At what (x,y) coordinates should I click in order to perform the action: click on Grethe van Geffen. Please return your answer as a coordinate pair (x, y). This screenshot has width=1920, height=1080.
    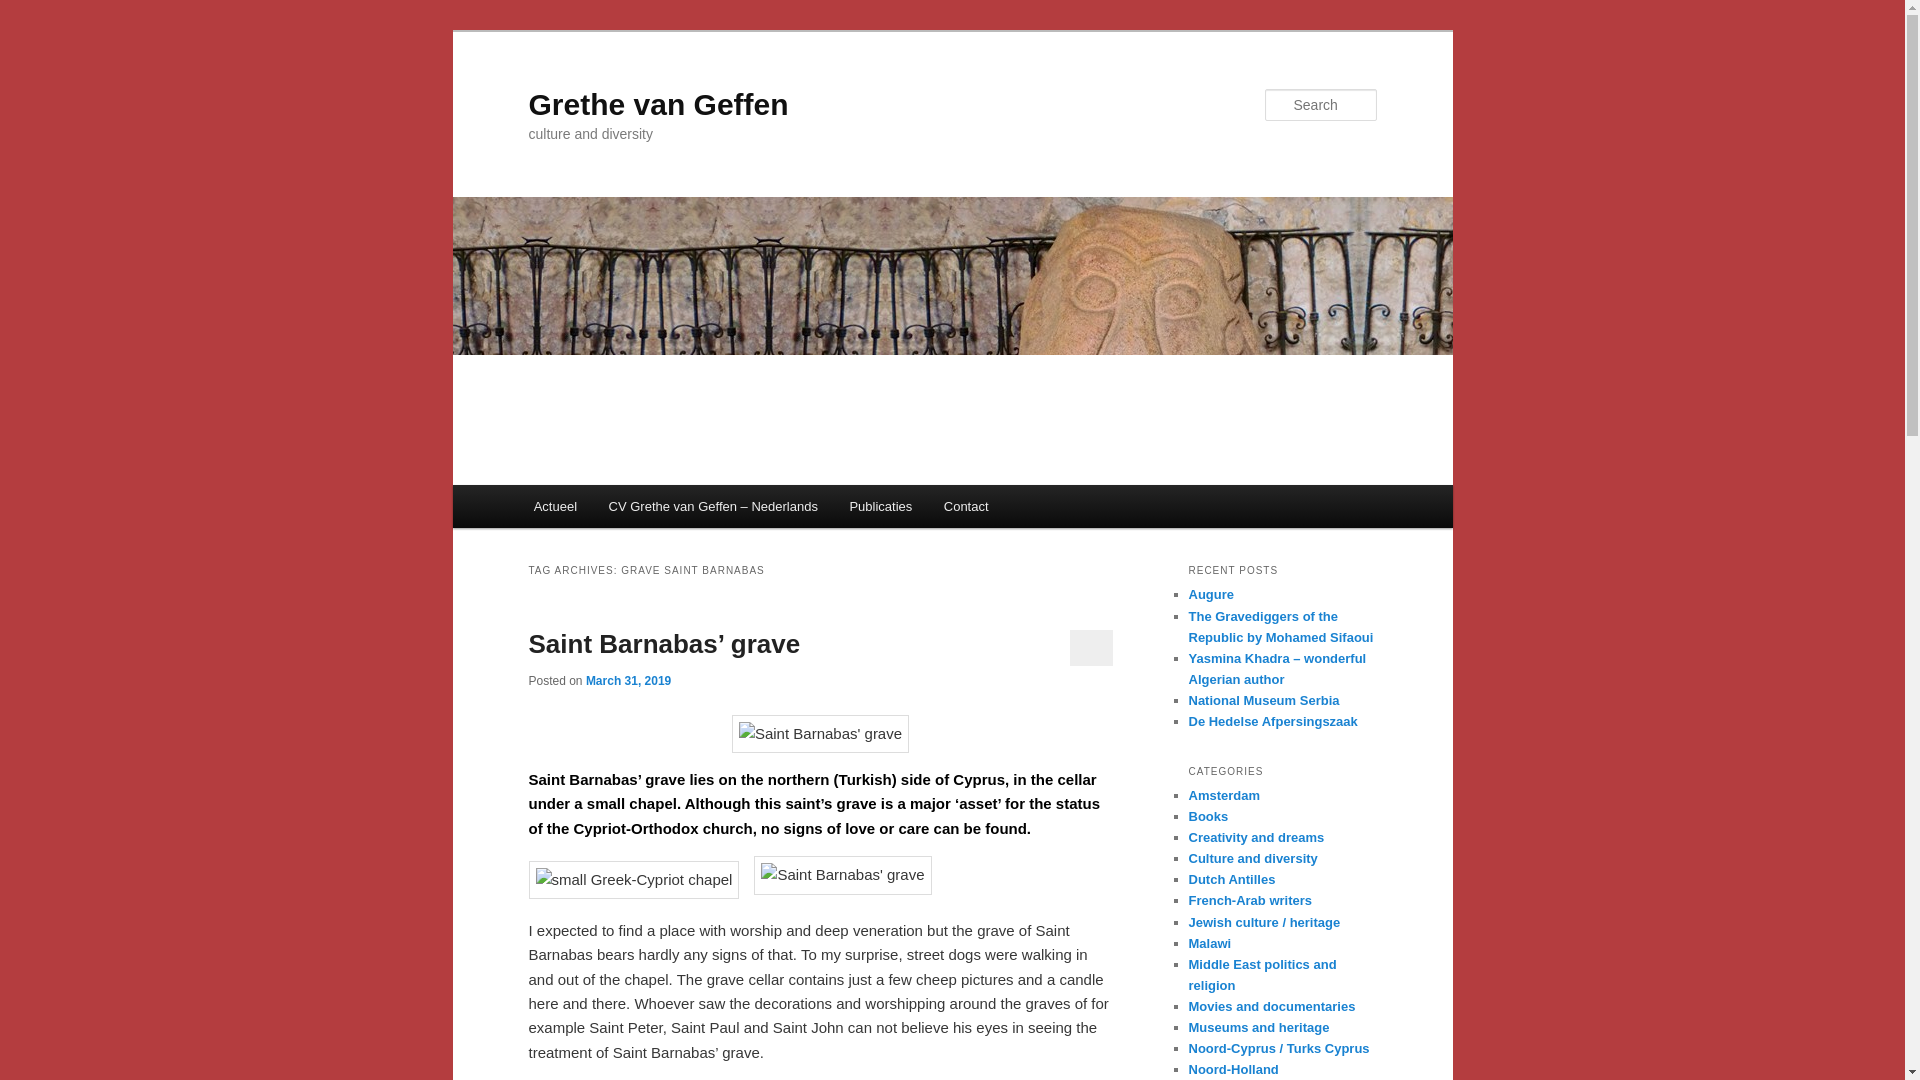
    Looking at the image, I should click on (658, 104).